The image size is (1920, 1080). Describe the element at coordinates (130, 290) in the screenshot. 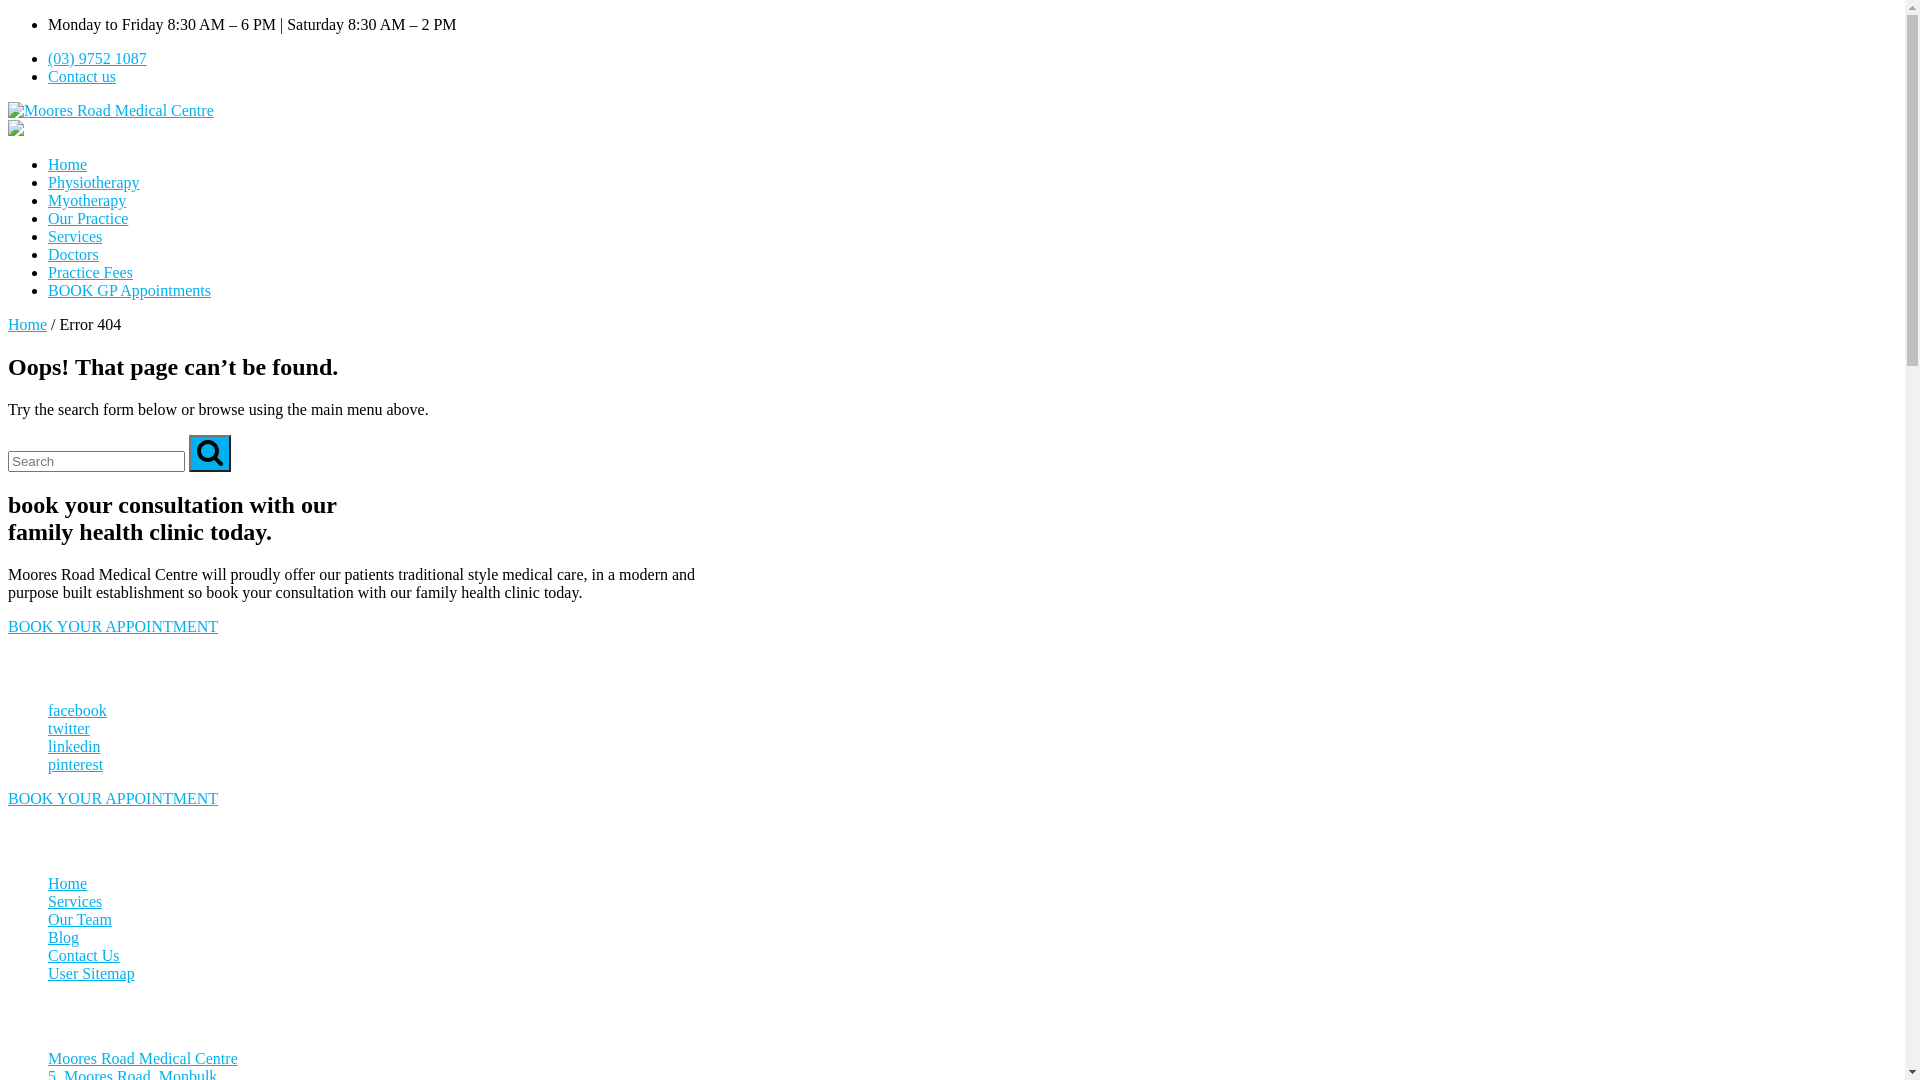

I see `BOOK GP Appointments` at that location.